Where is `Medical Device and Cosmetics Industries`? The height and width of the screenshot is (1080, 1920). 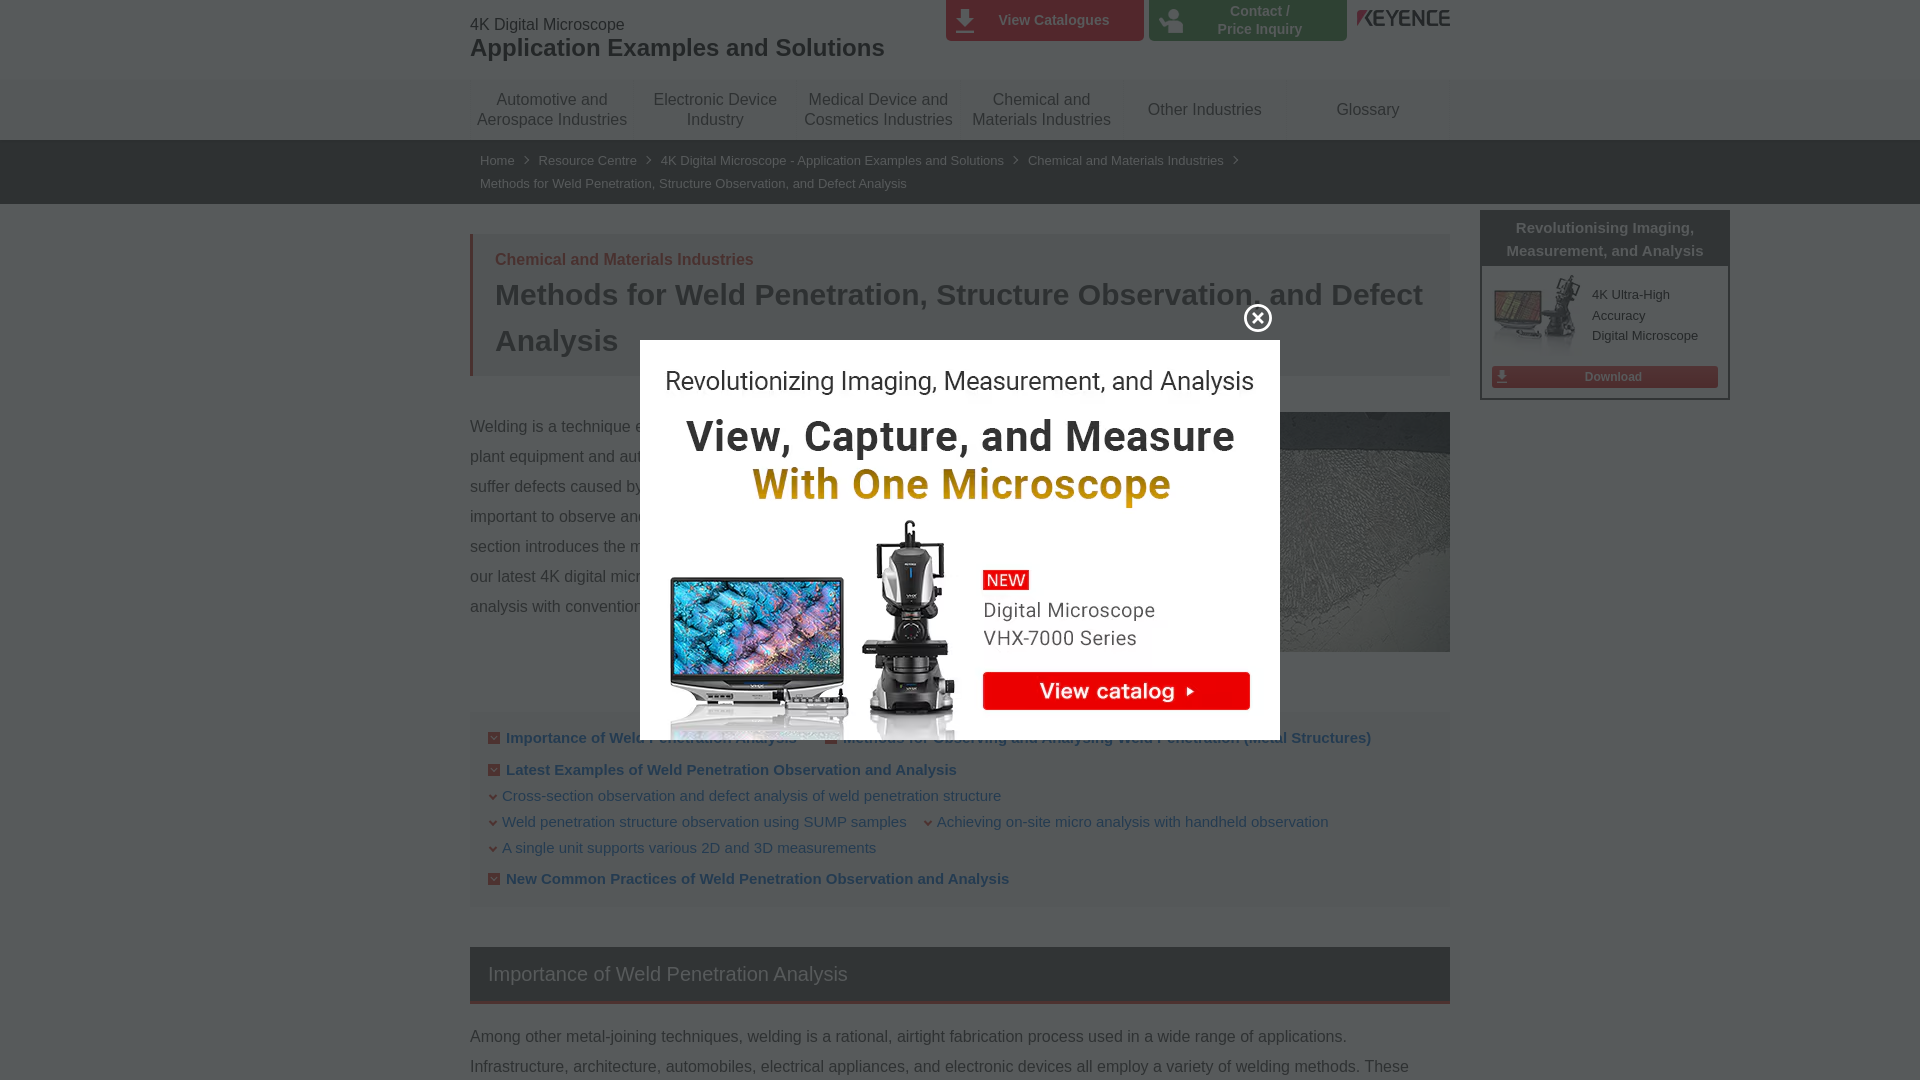
Medical Device and Cosmetics Industries is located at coordinates (878, 110).